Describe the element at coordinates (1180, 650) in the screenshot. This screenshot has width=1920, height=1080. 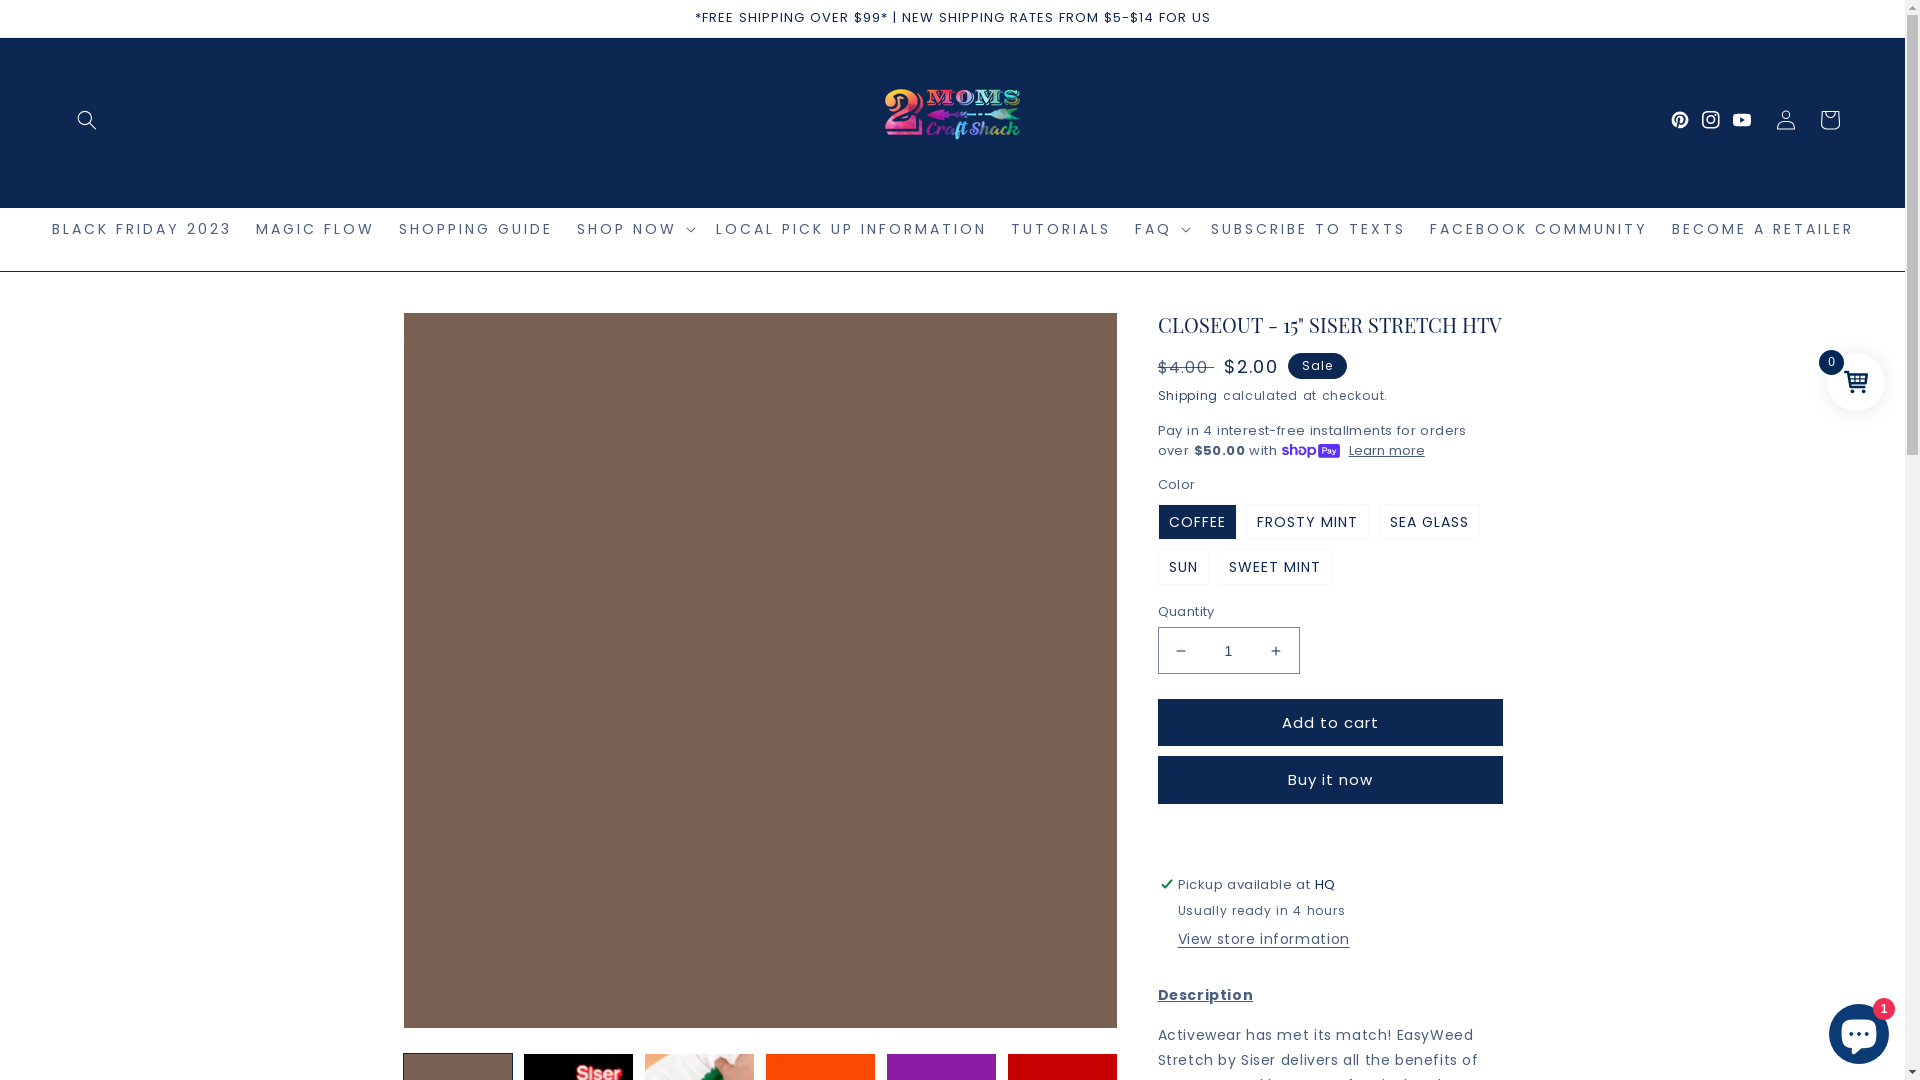
I see `Decrease quantity for CLOSEOUT - 15&quot; SISER STRETCH HTV` at that location.